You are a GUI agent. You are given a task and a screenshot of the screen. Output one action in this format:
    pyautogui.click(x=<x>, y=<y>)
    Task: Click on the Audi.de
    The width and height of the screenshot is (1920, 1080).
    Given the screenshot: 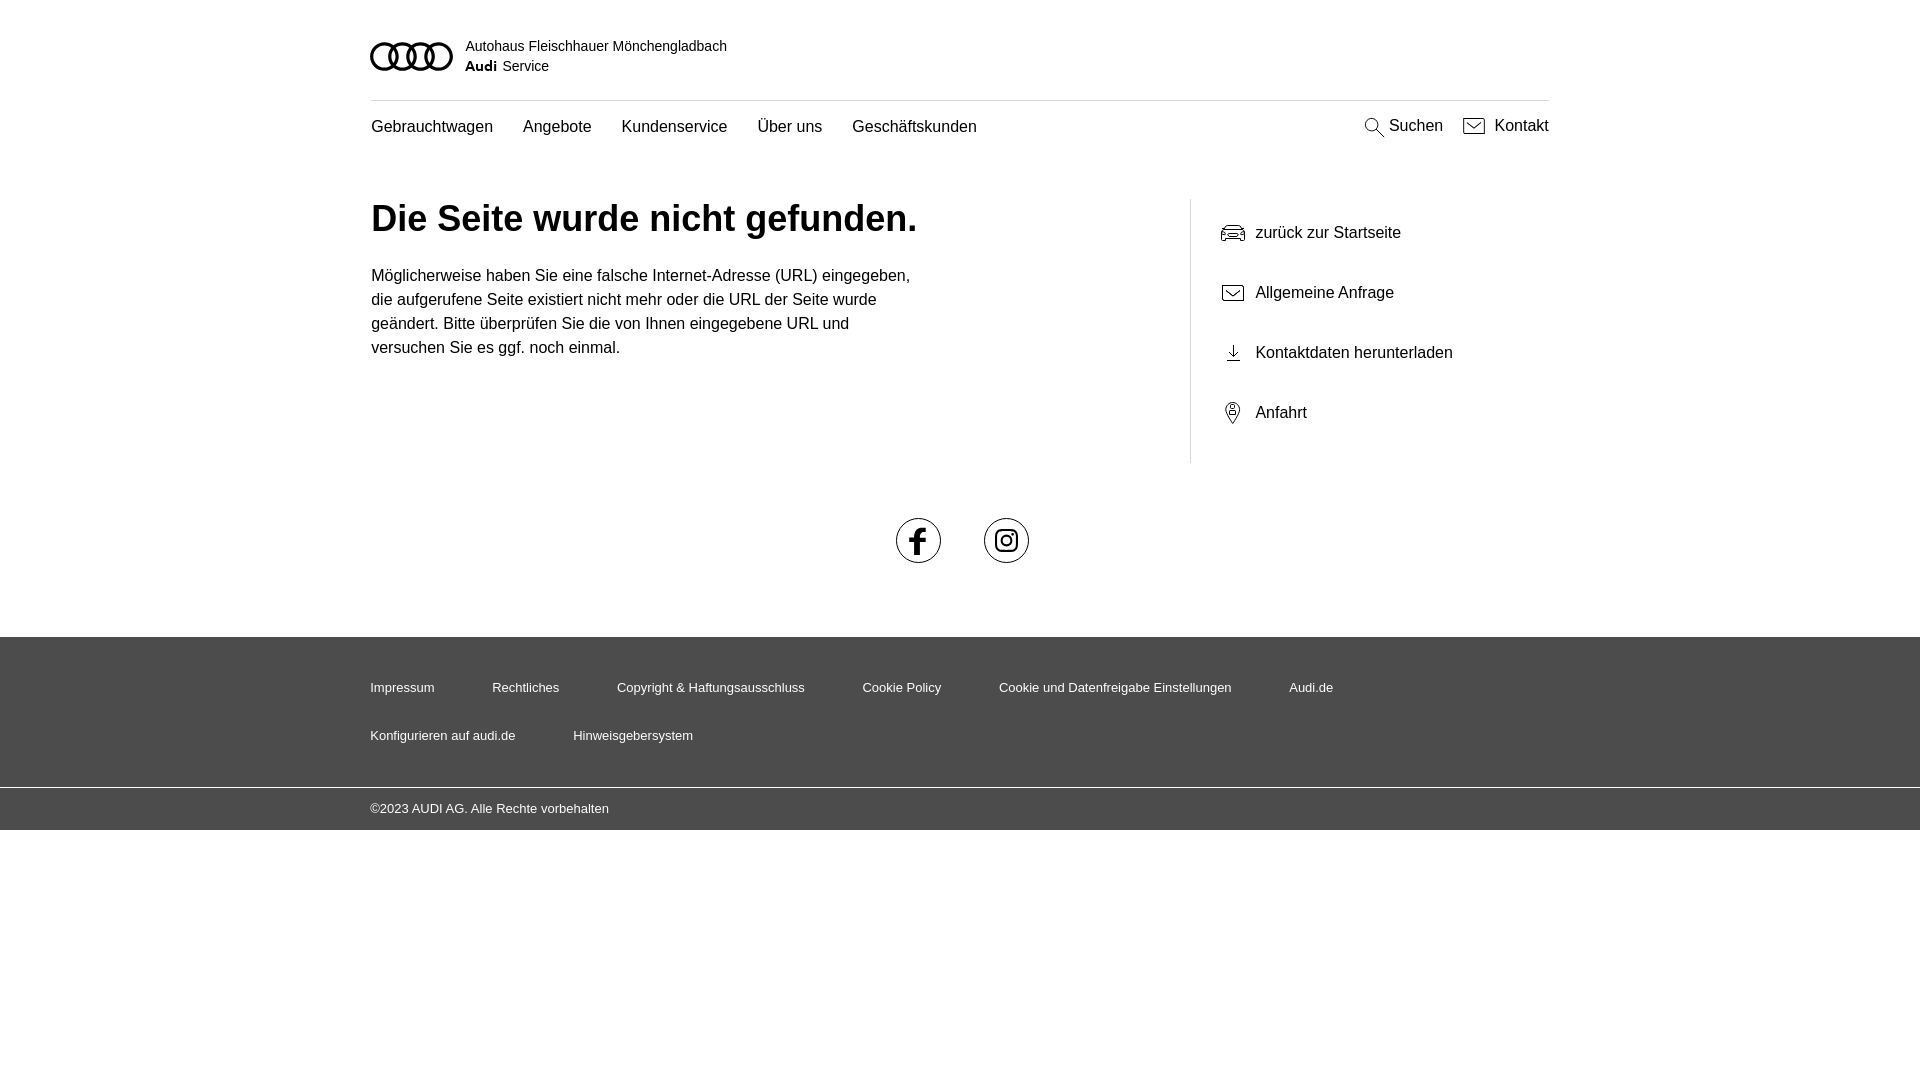 What is the action you would take?
    pyautogui.click(x=1311, y=688)
    